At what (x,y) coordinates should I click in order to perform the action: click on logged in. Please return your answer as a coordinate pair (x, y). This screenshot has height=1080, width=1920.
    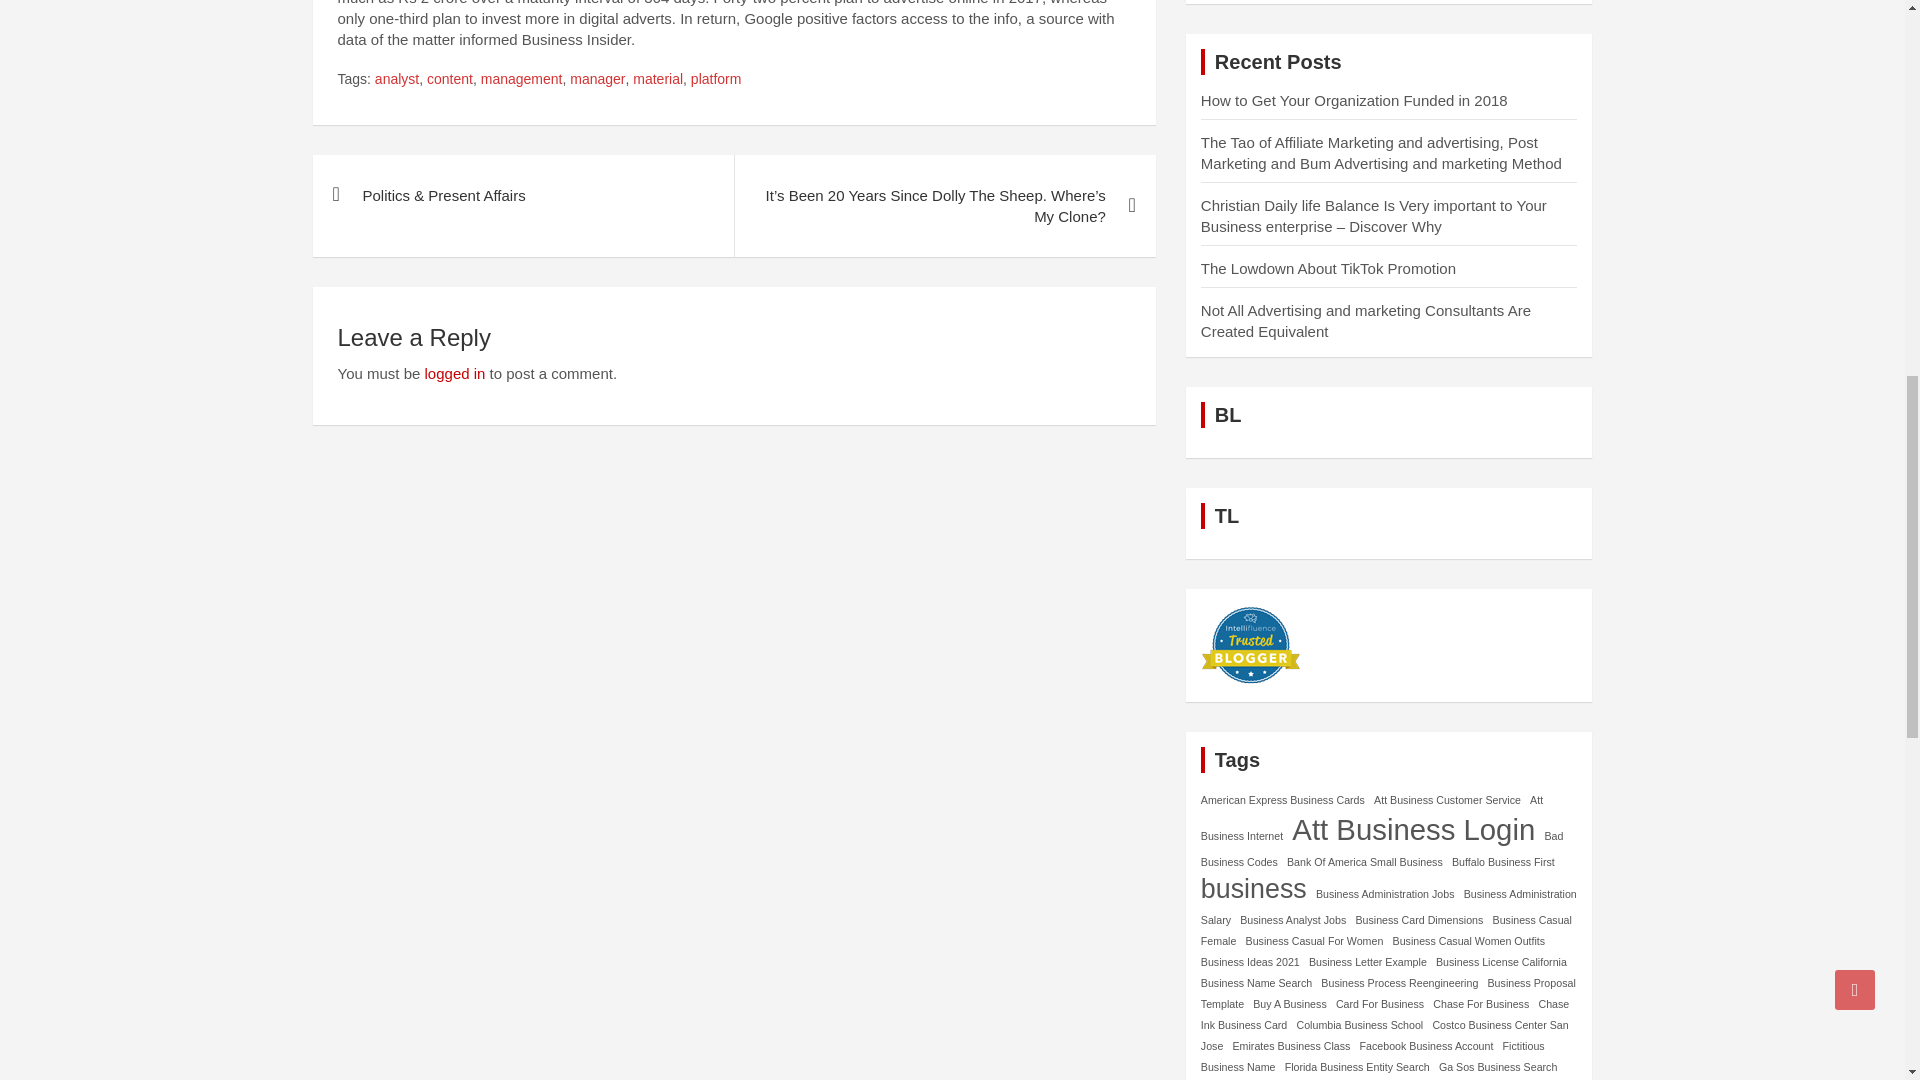
    Looking at the image, I should click on (454, 374).